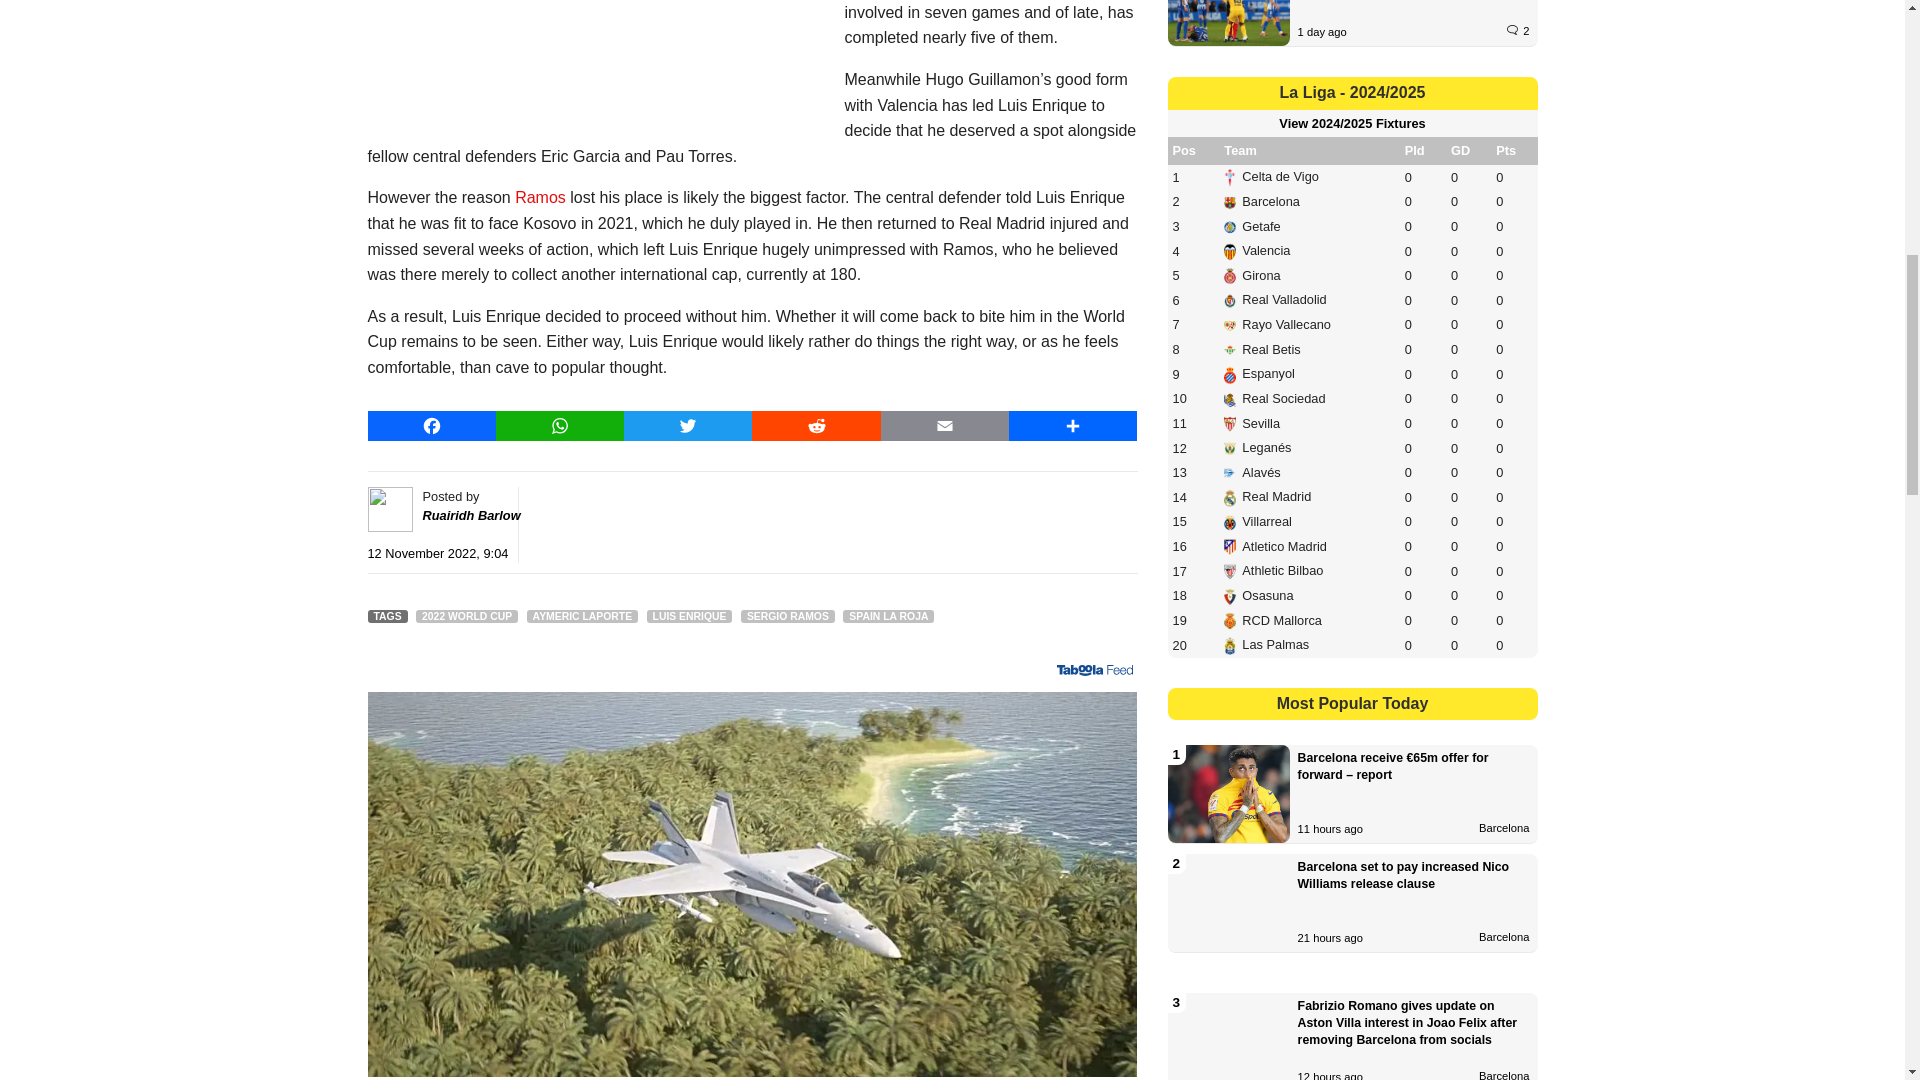  Describe the element at coordinates (688, 426) in the screenshot. I see `Twitter` at that location.